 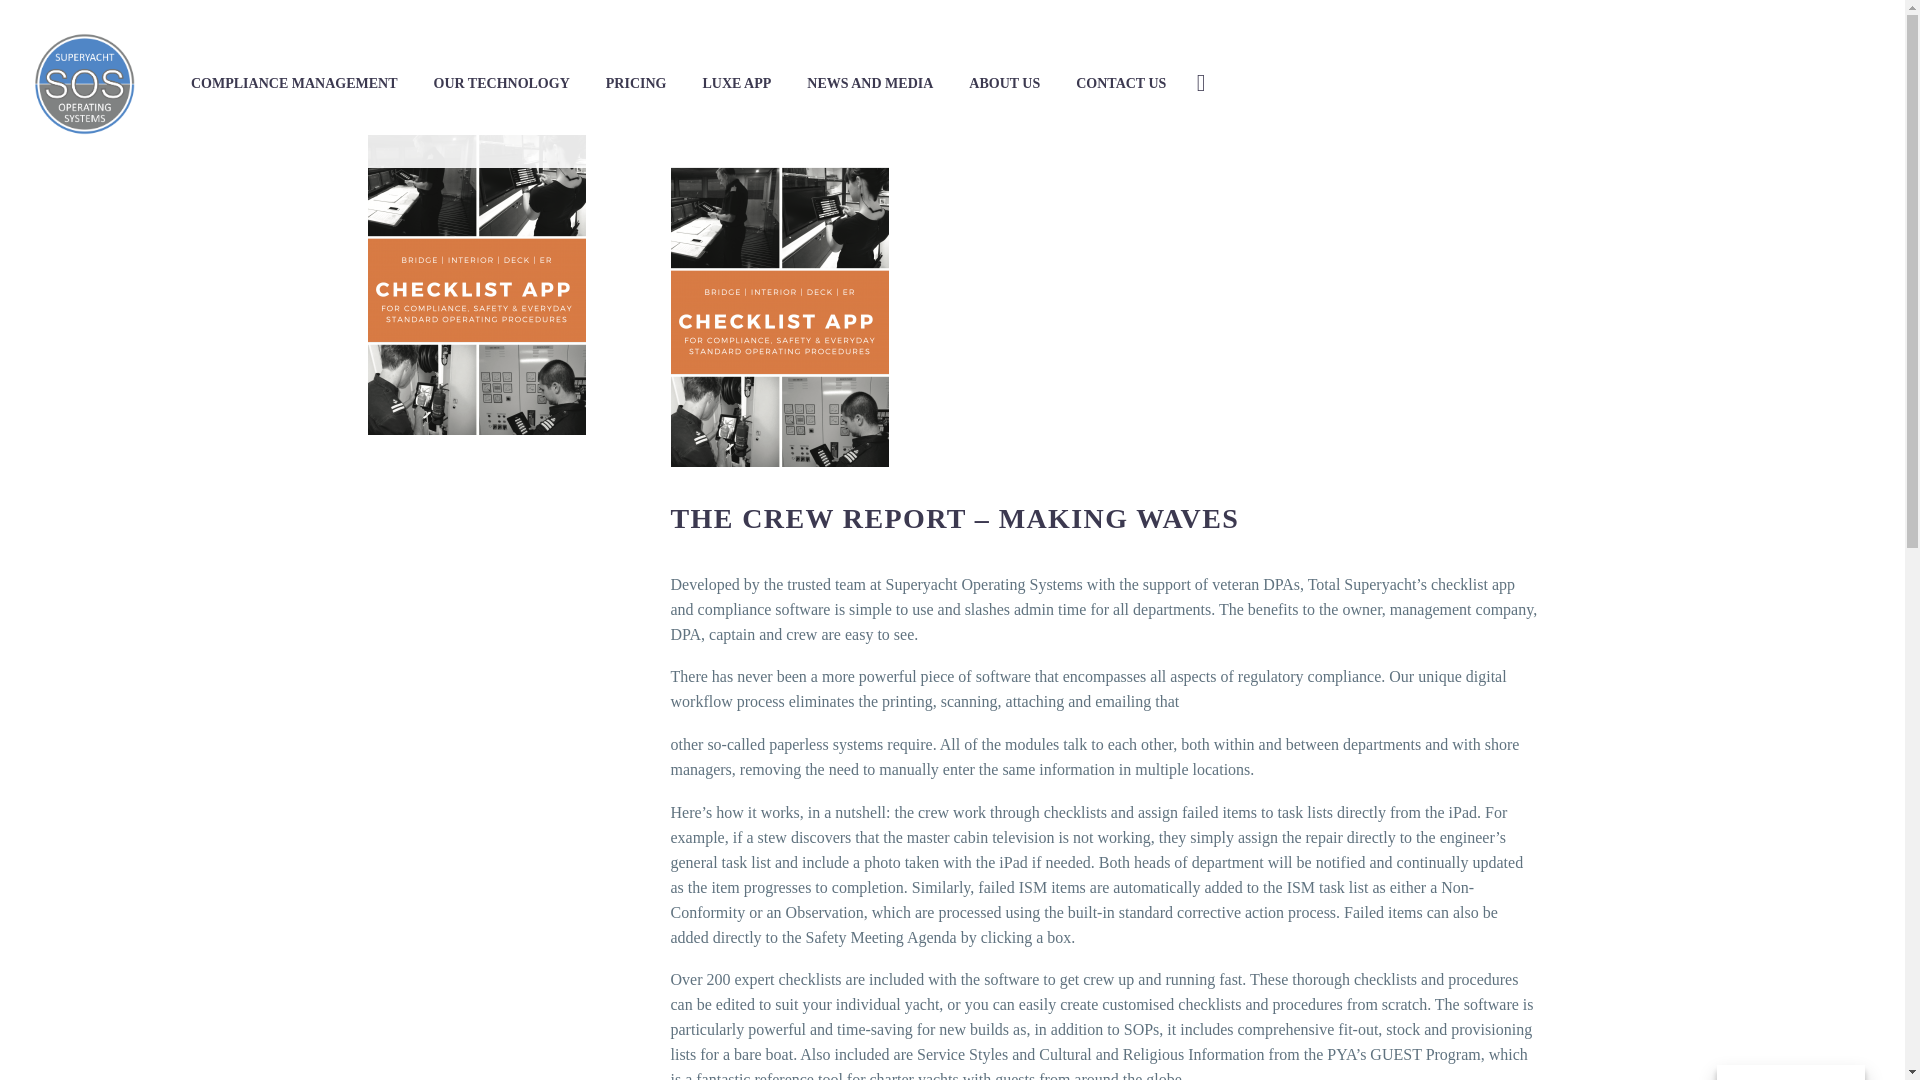 I want to click on OUR TECHNOLOGY, so click(x=500, y=84).